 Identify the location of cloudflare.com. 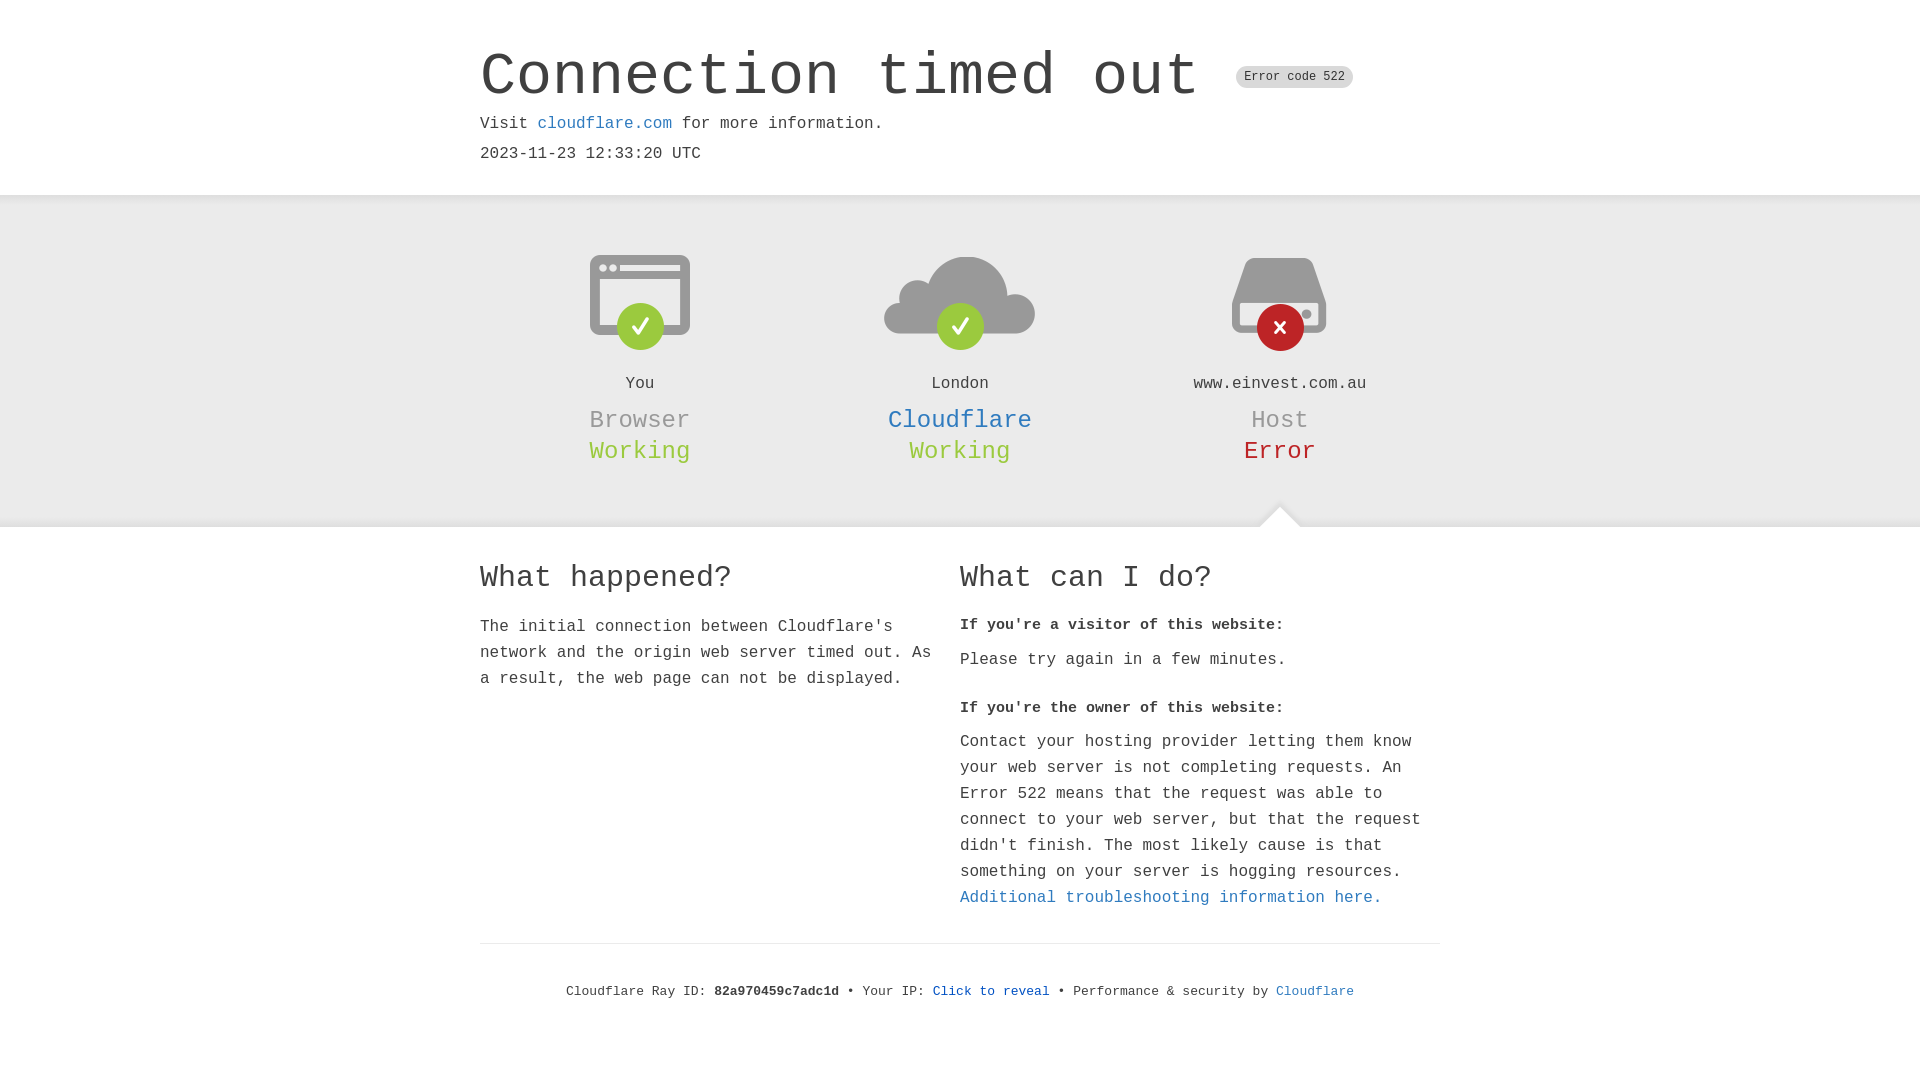
(605, 124).